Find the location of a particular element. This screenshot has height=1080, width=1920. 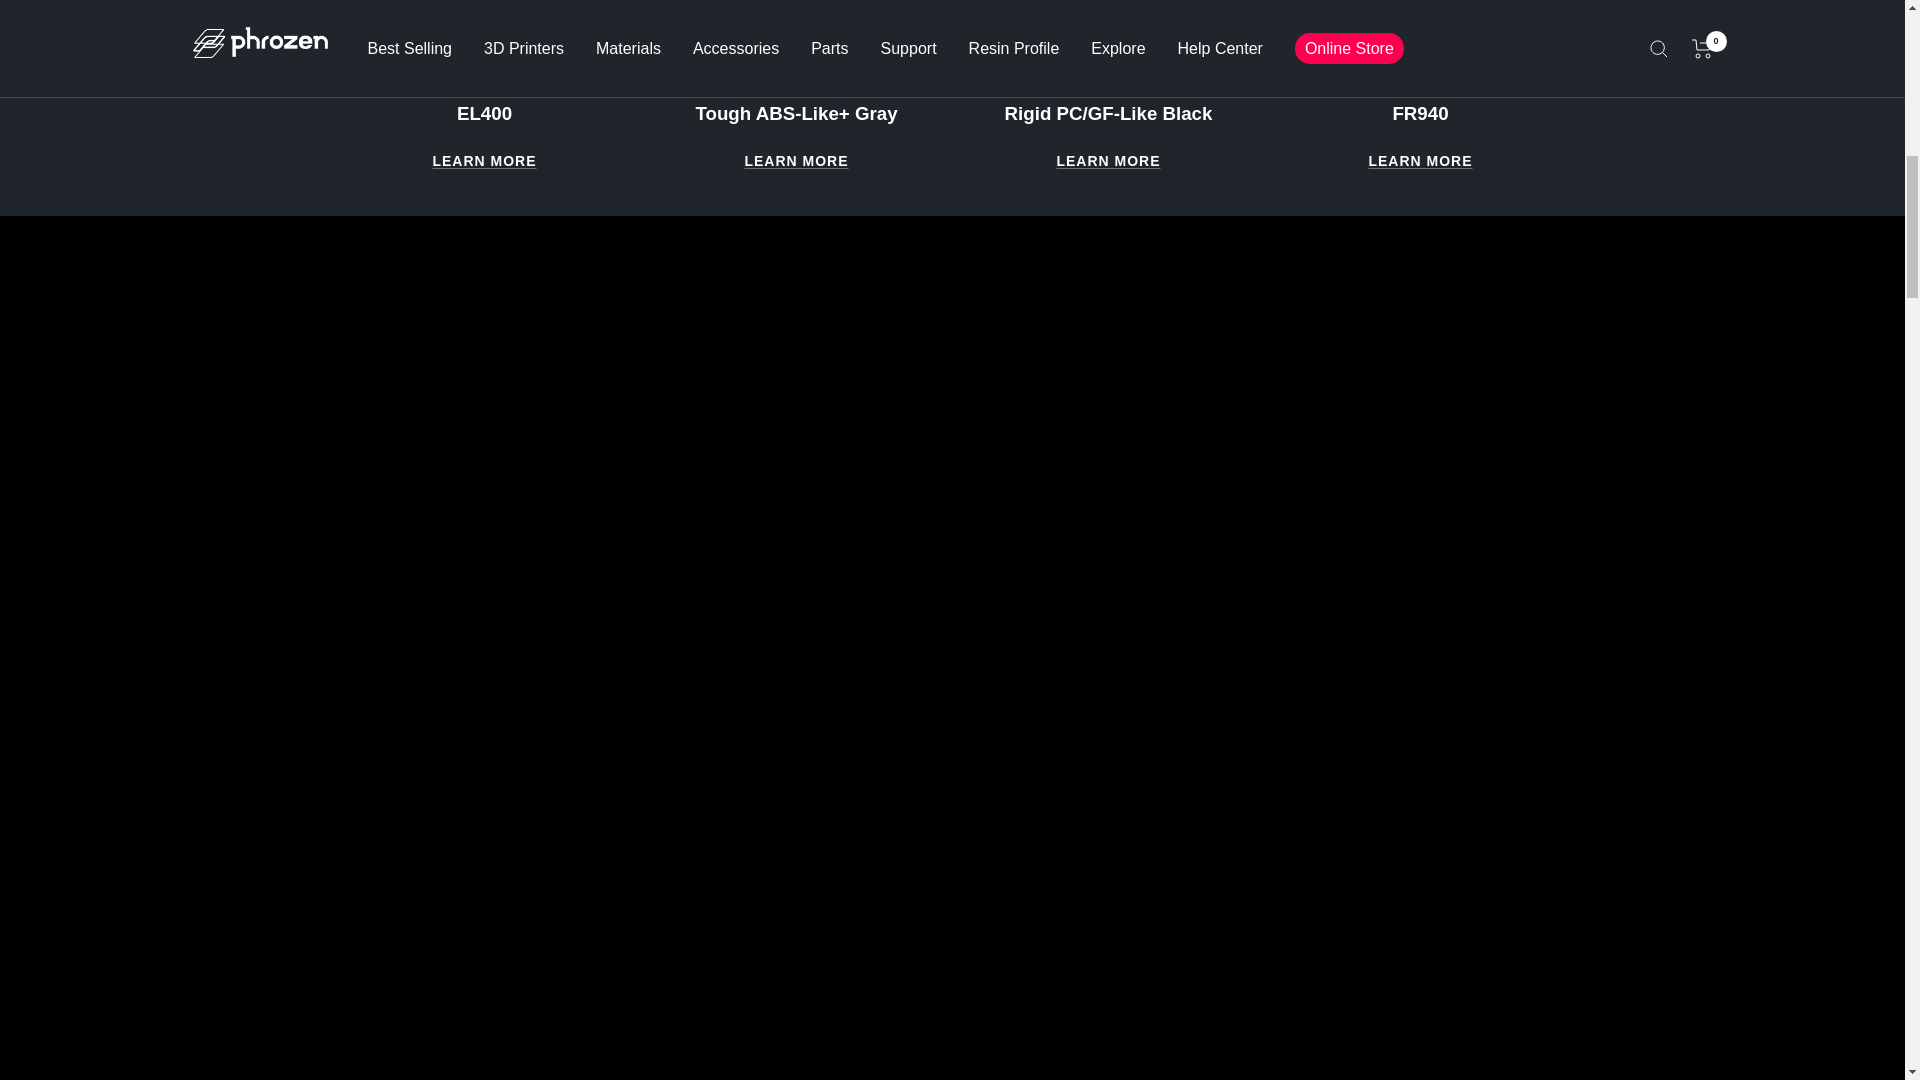

LEARN MORE is located at coordinates (1108, 161).